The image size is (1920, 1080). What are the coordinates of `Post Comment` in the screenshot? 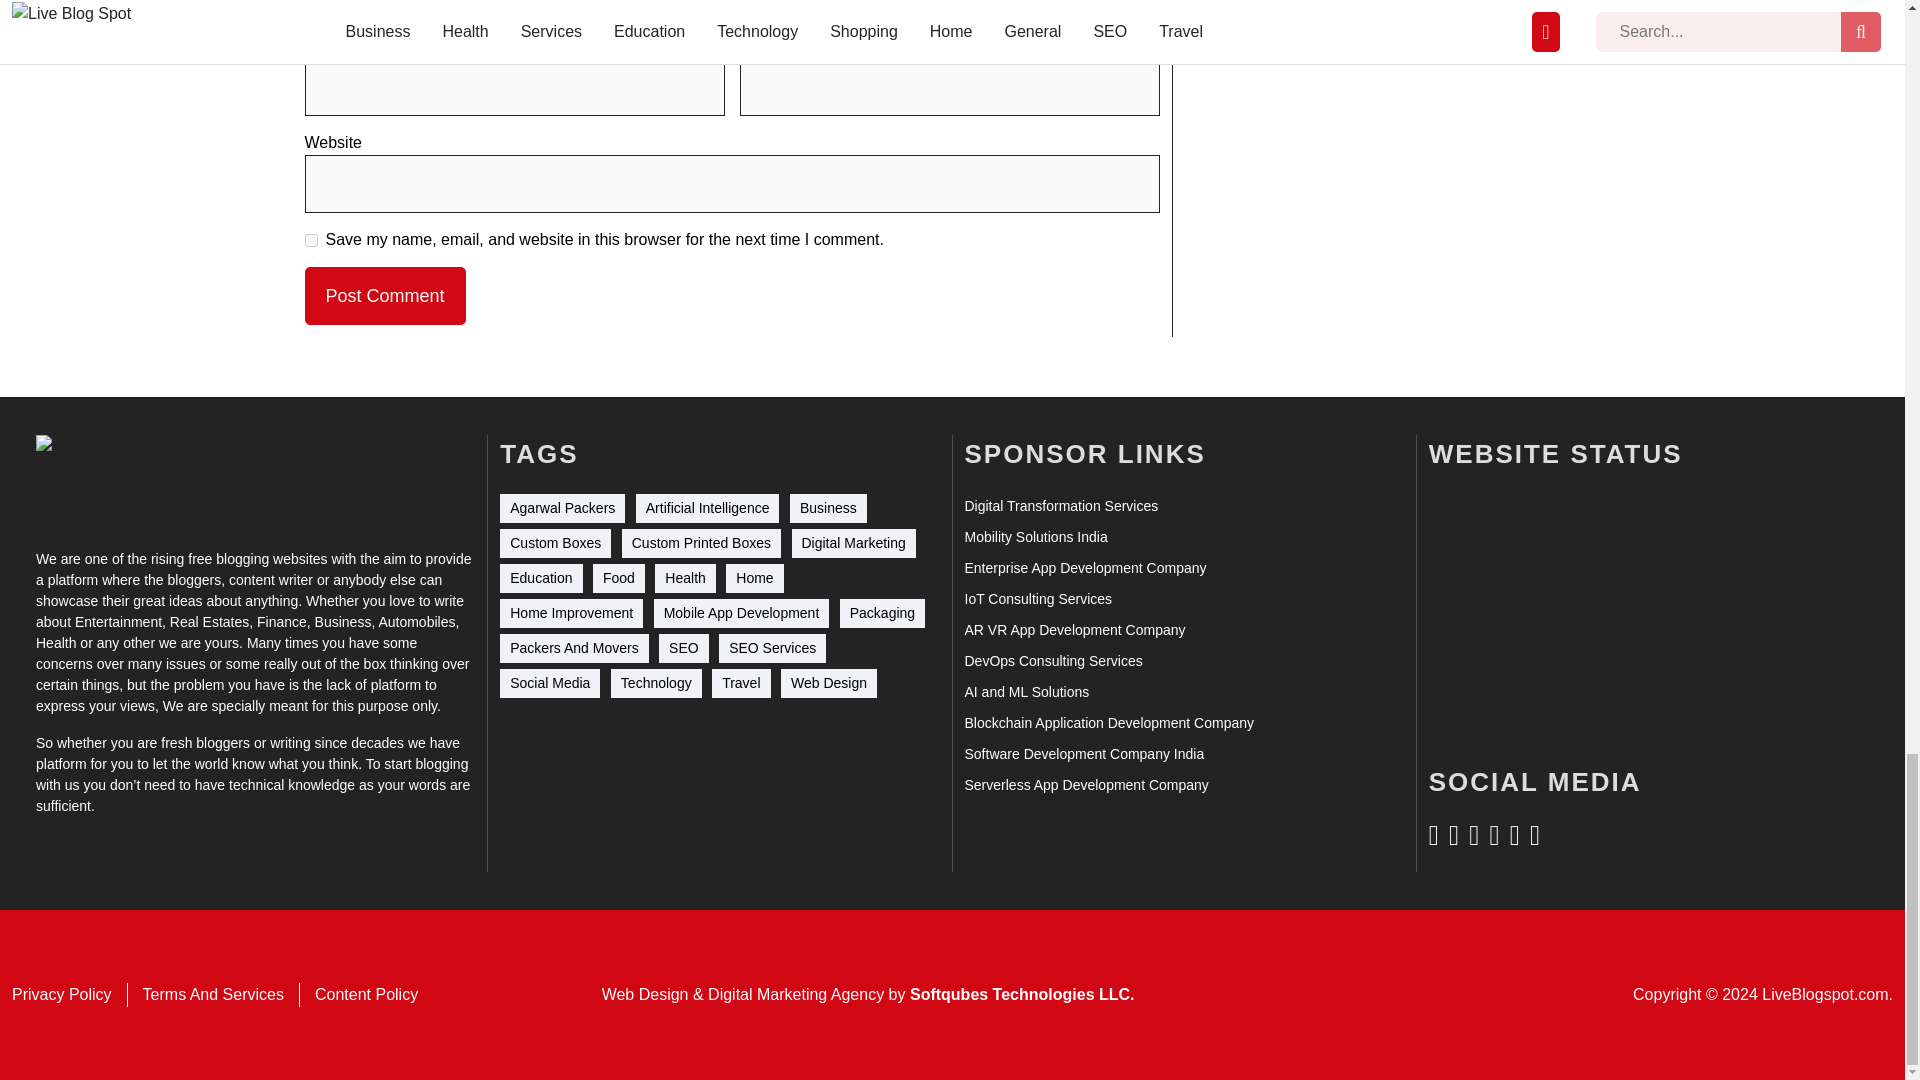 It's located at (384, 296).